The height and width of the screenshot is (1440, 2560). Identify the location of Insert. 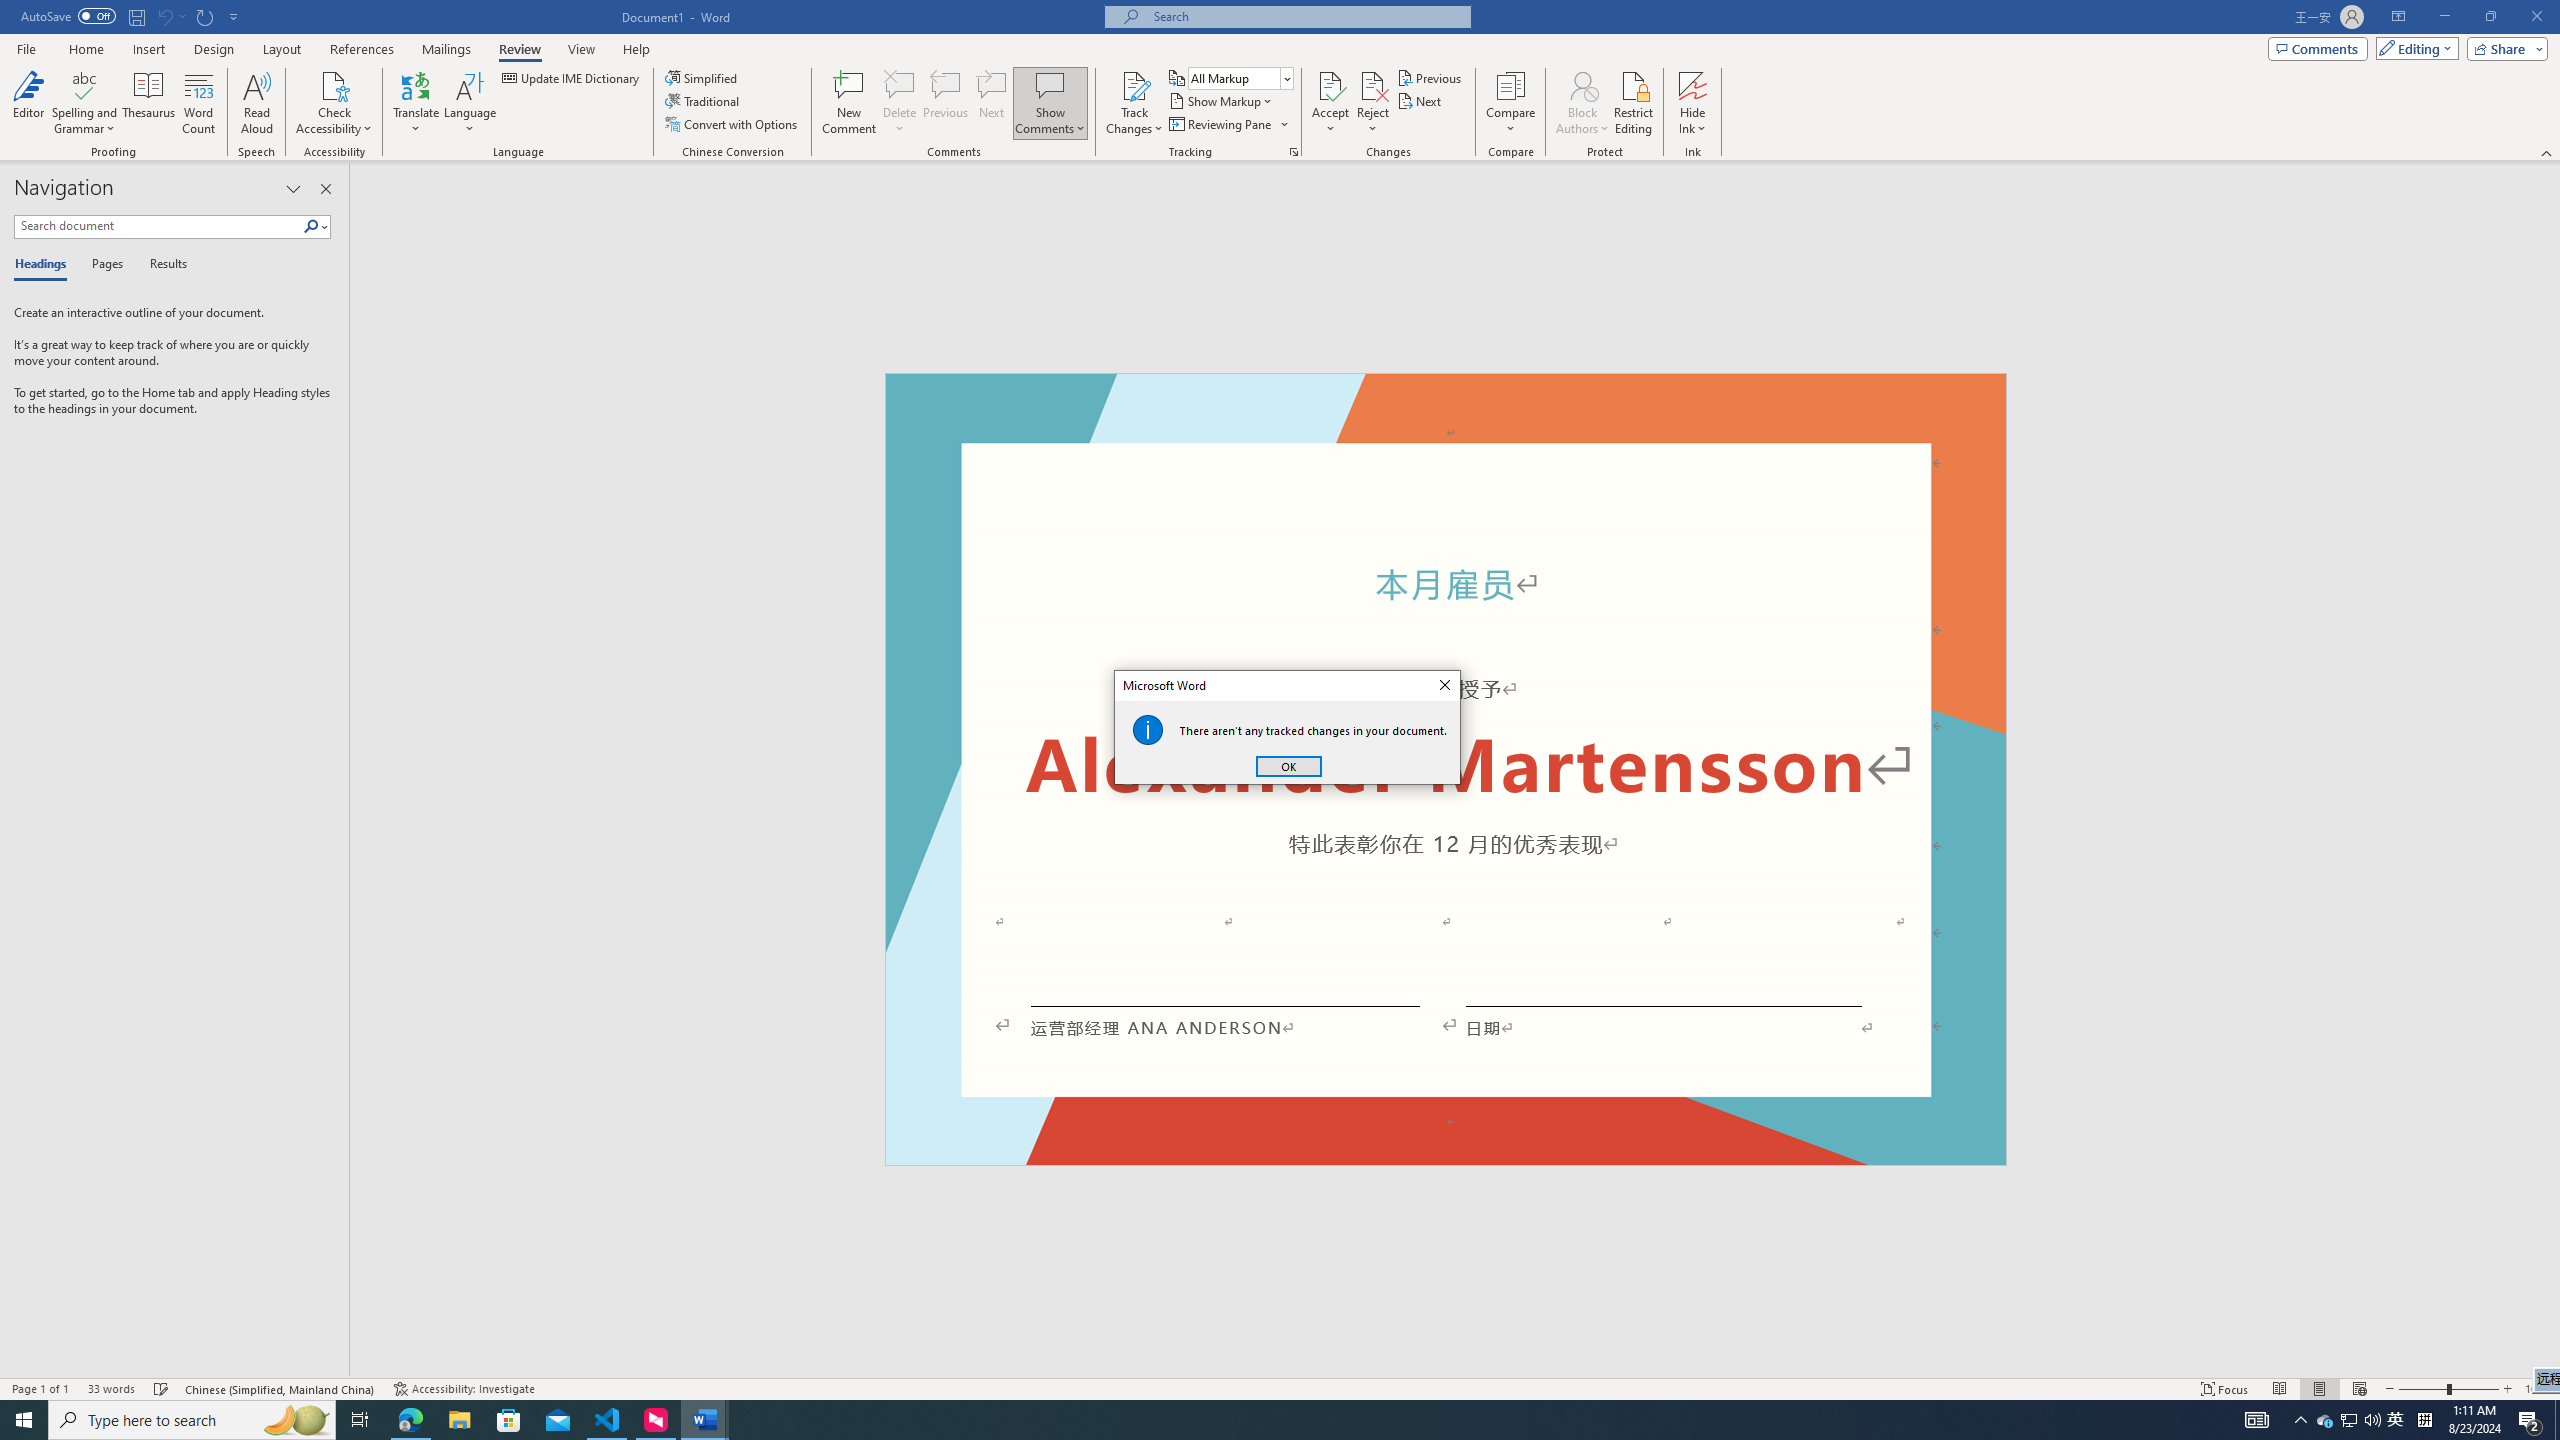
(148, 49).